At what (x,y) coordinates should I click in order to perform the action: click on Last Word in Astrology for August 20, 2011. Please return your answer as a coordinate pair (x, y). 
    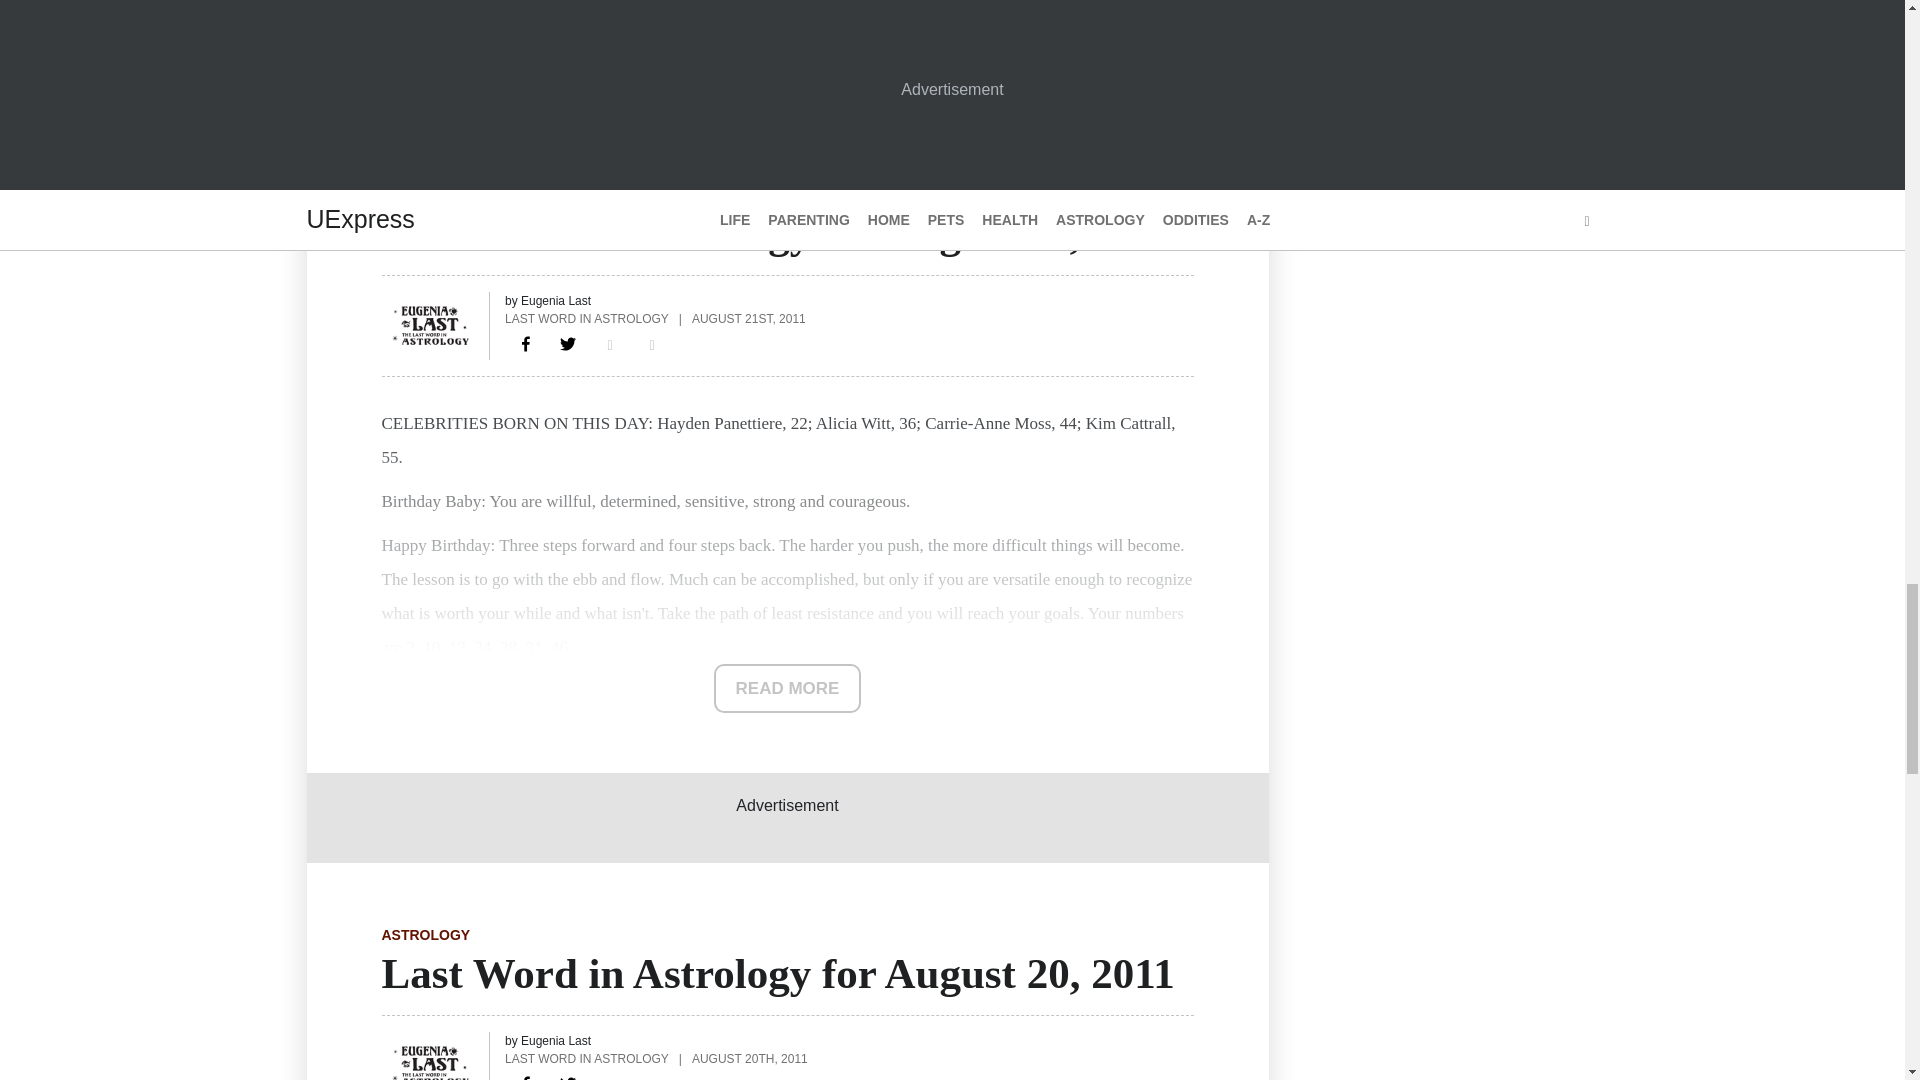
    Looking at the image, I should click on (526, 1074).